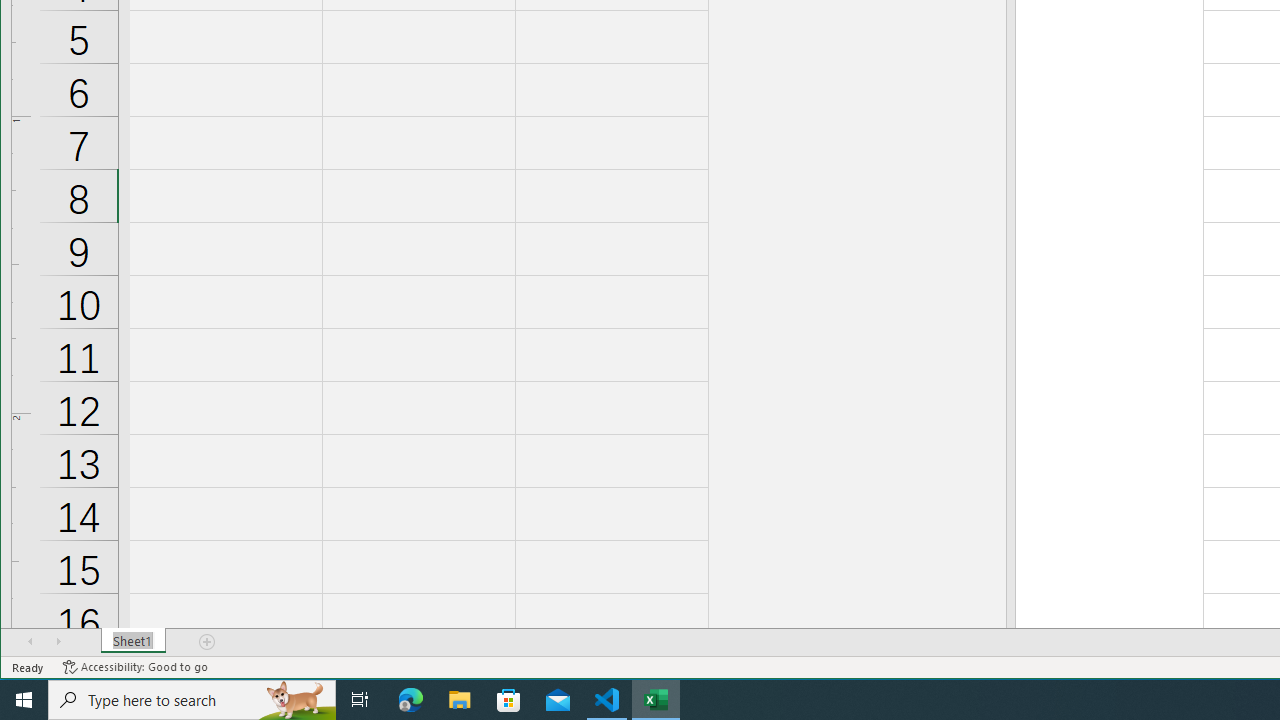 This screenshot has width=1280, height=720. Describe the element at coordinates (360, 700) in the screenshot. I see `Task View` at that location.